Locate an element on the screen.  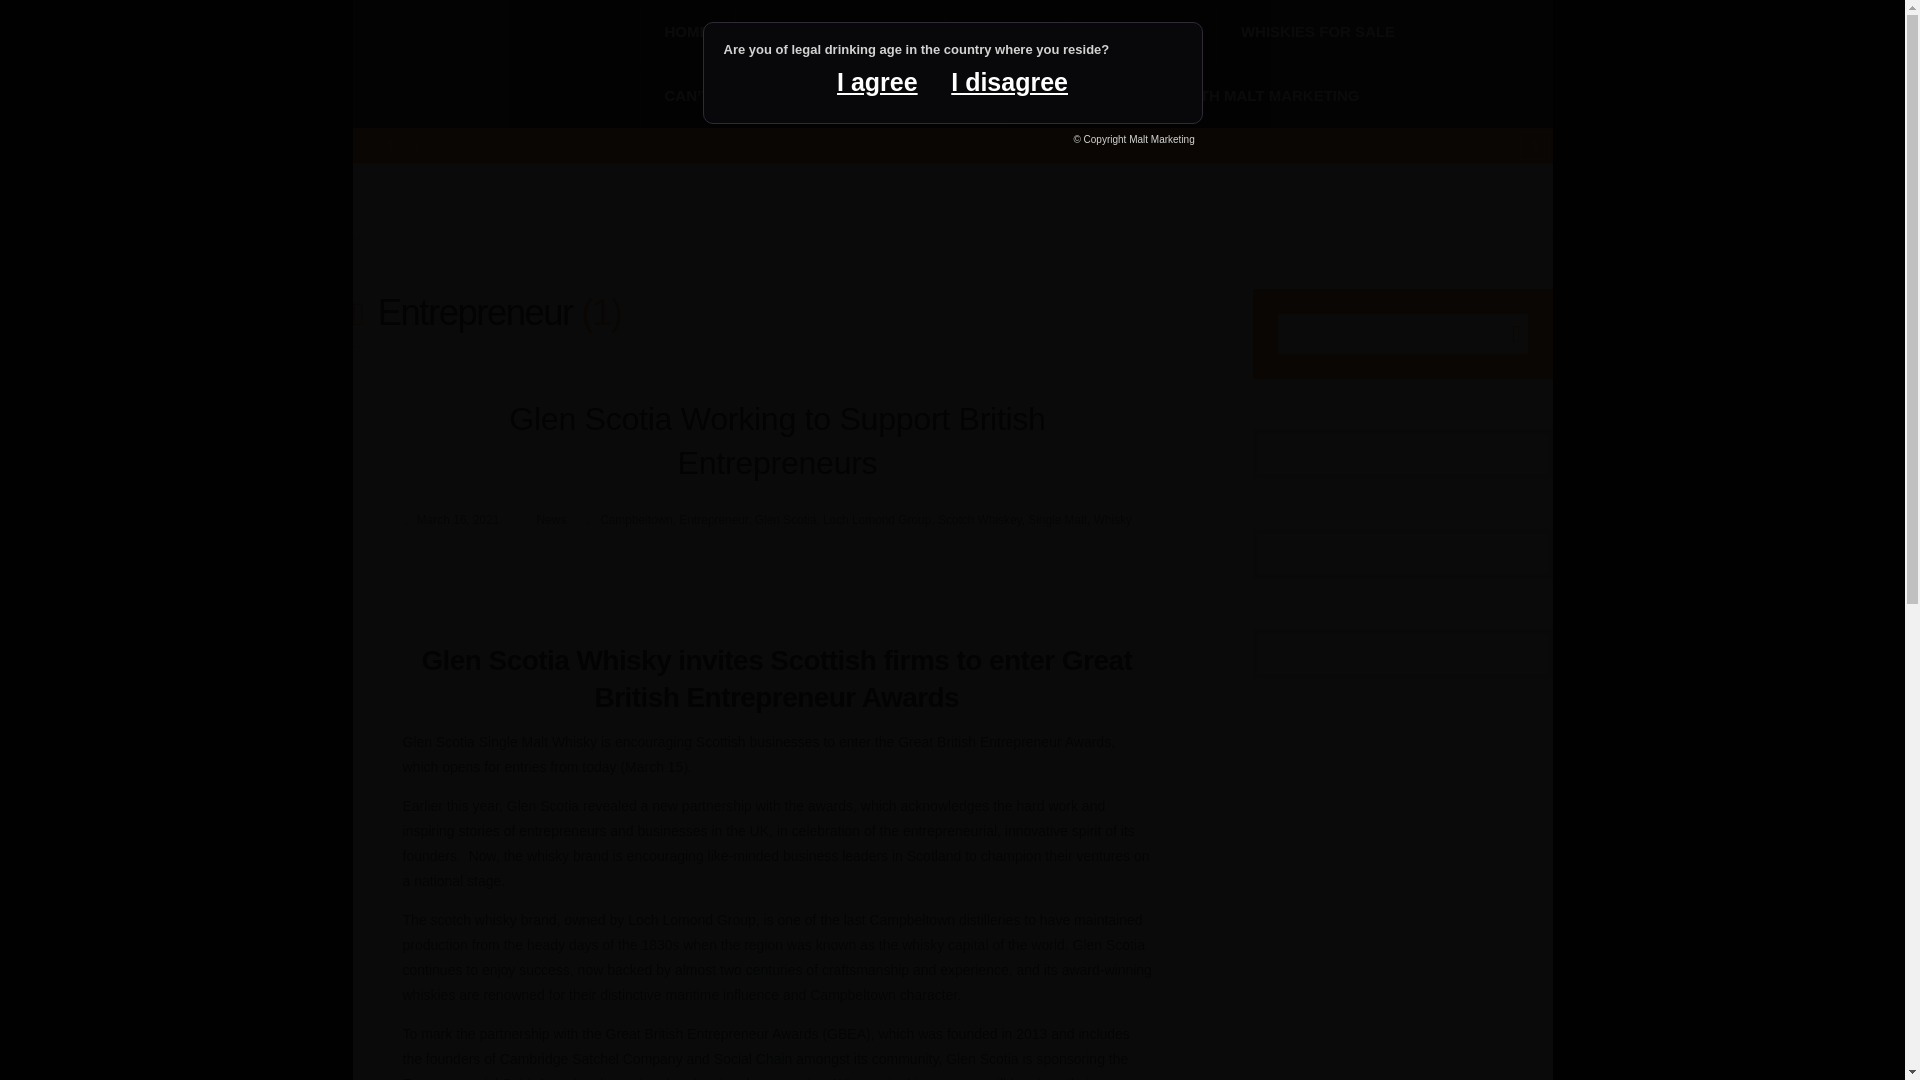
I agree is located at coordinates (877, 82).